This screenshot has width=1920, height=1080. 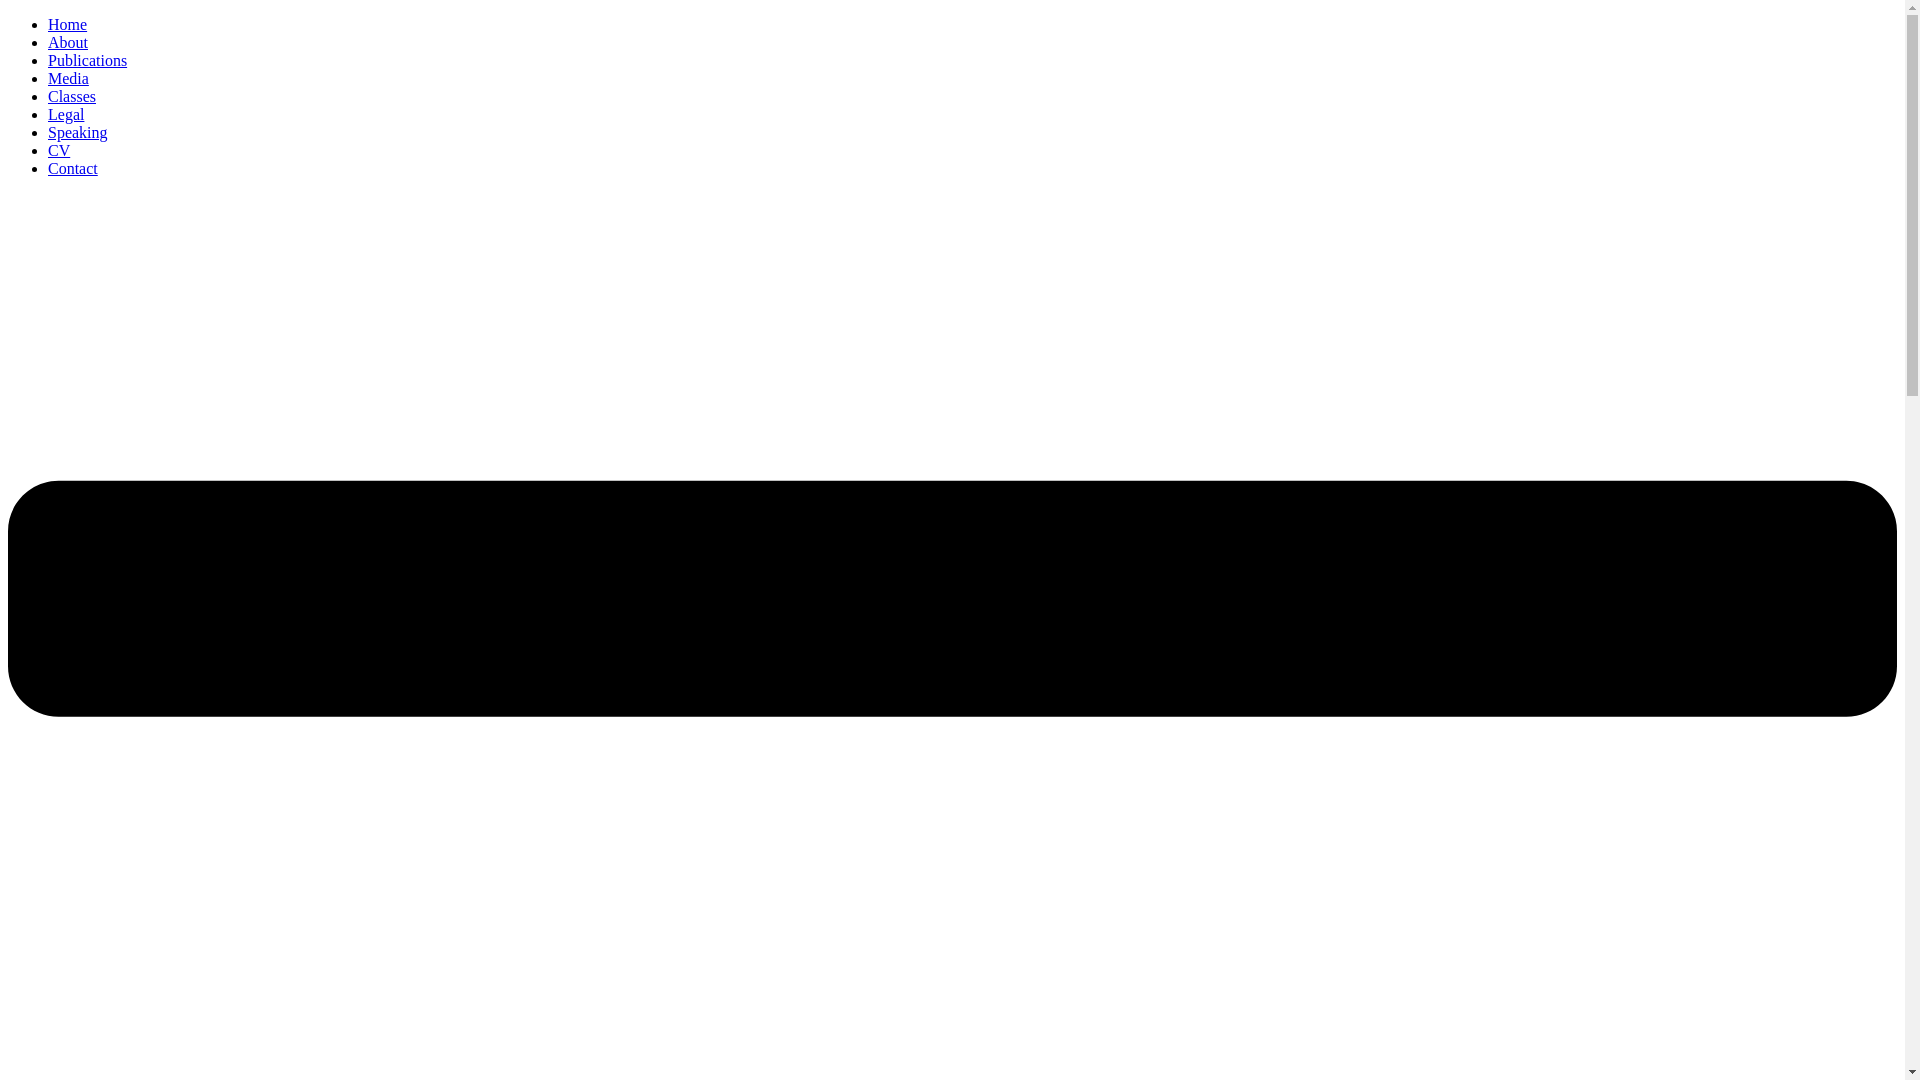 What do you see at coordinates (67, 24) in the screenshot?
I see `Home` at bounding box center [67, 24].